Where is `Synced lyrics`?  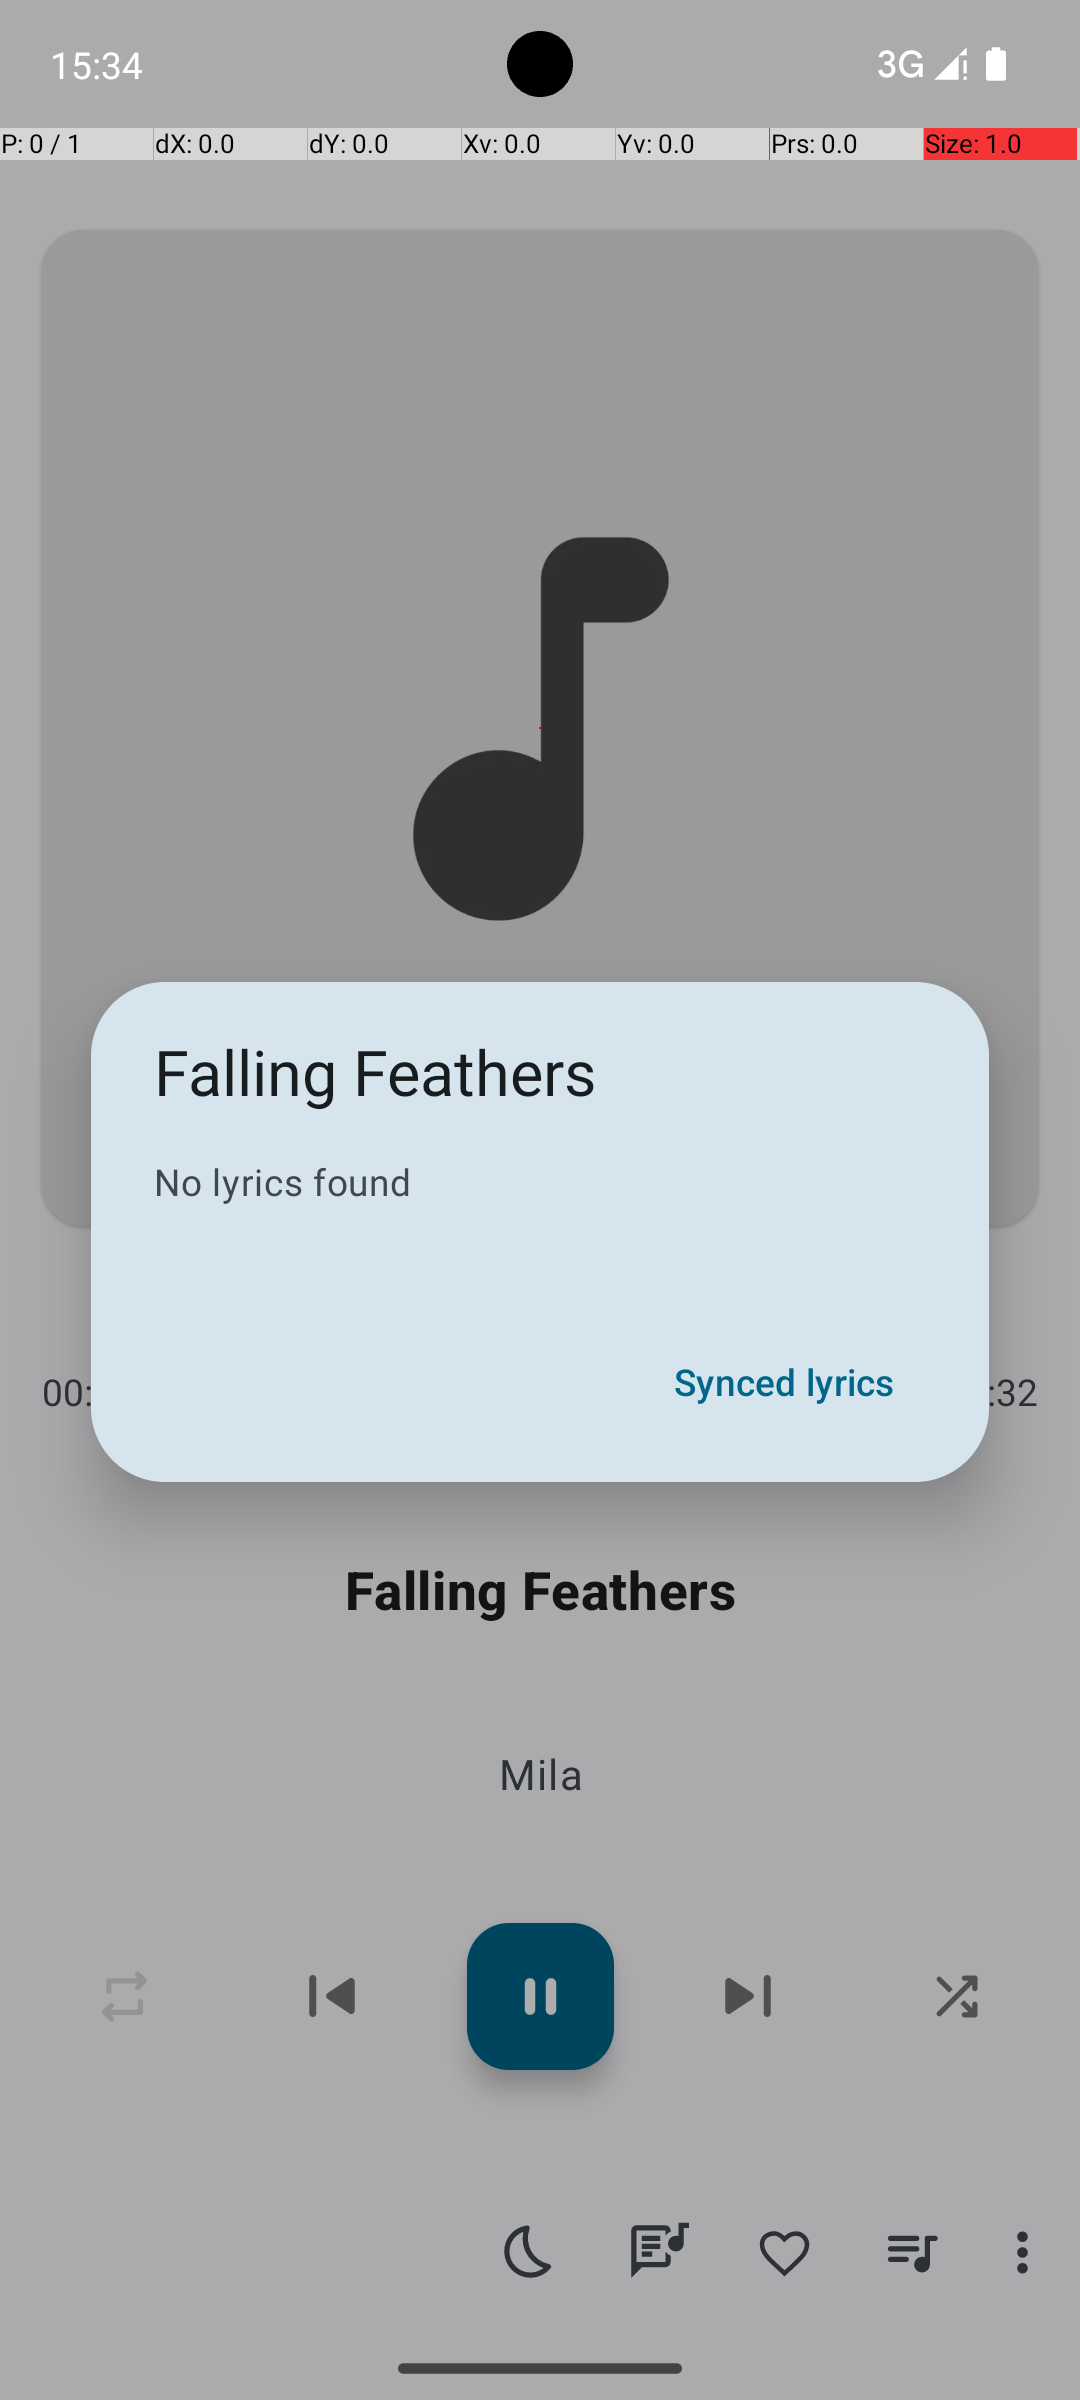
Synced lyrics is located at coordinates (784, 1382).